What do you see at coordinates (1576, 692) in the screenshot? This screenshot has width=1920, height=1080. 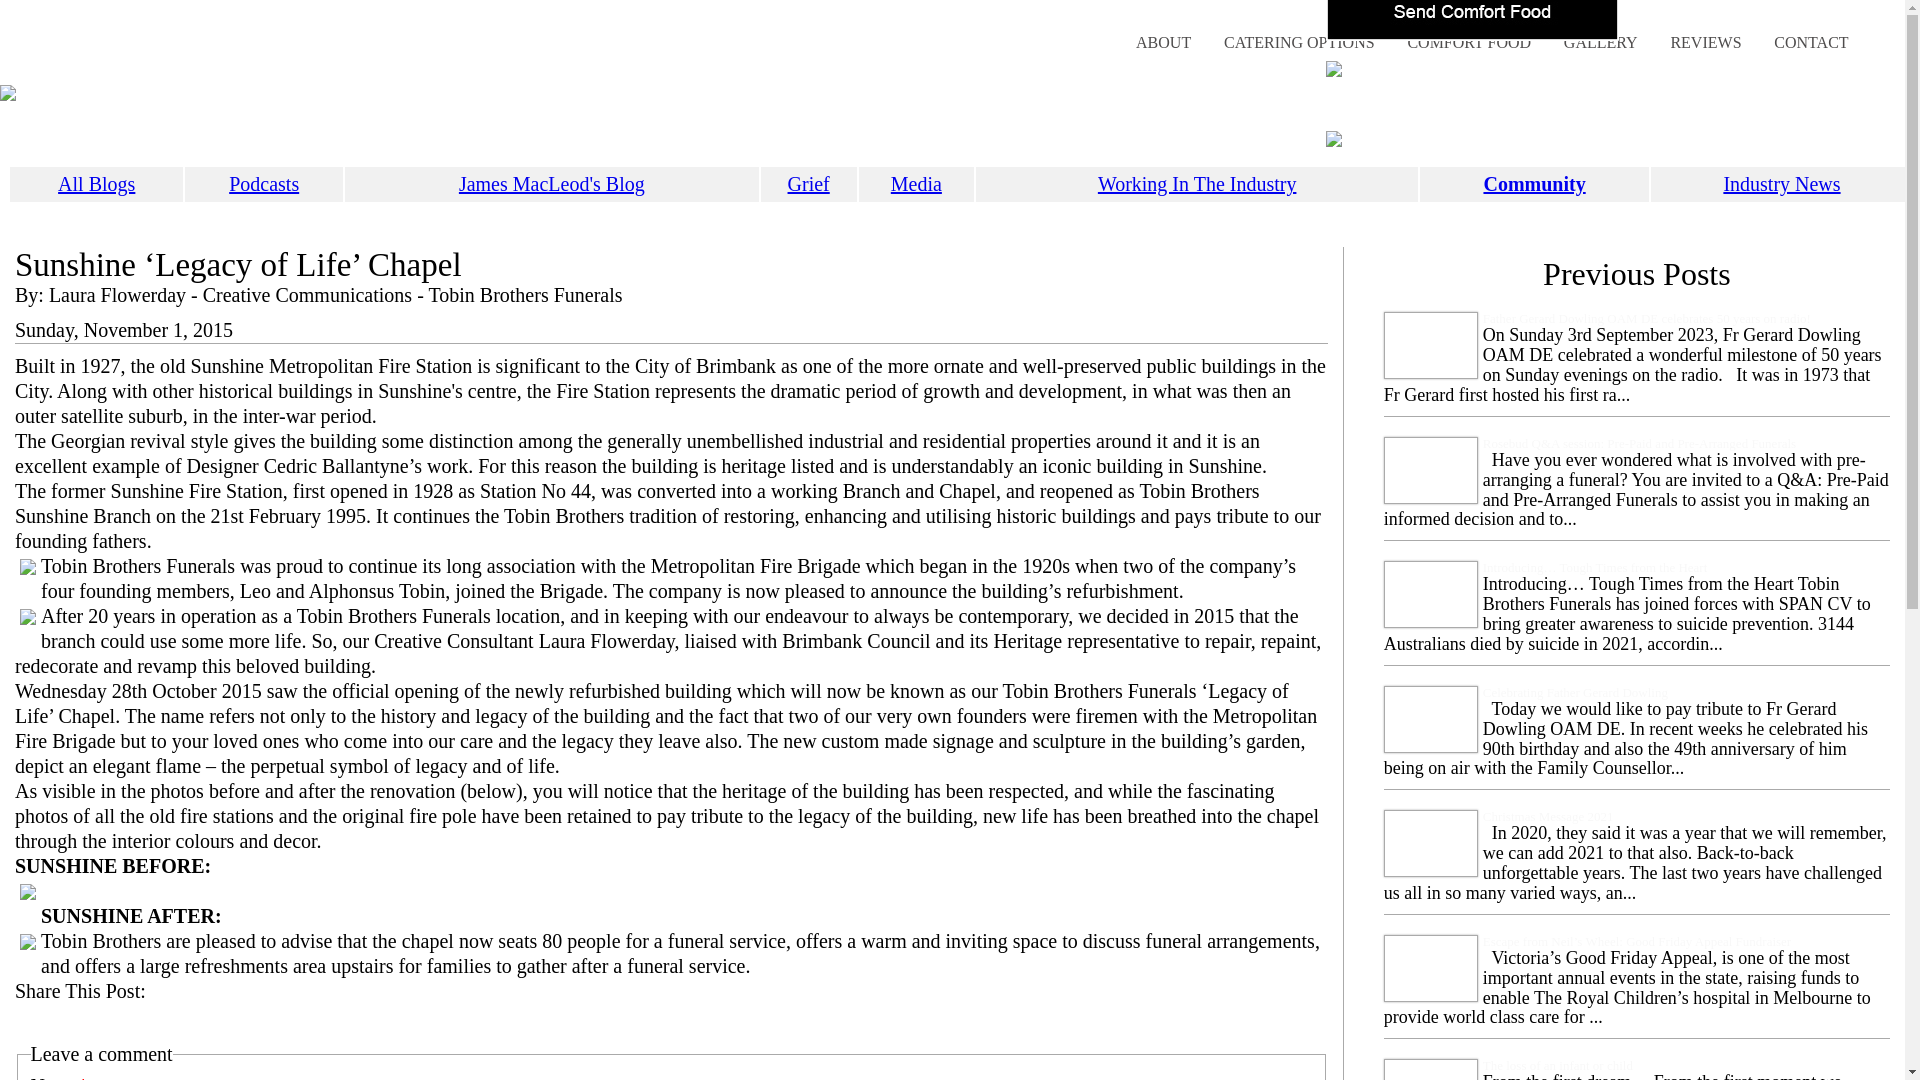 I see `Celebrating Father Gerard Dowling` at bounding box center [1576, 692].